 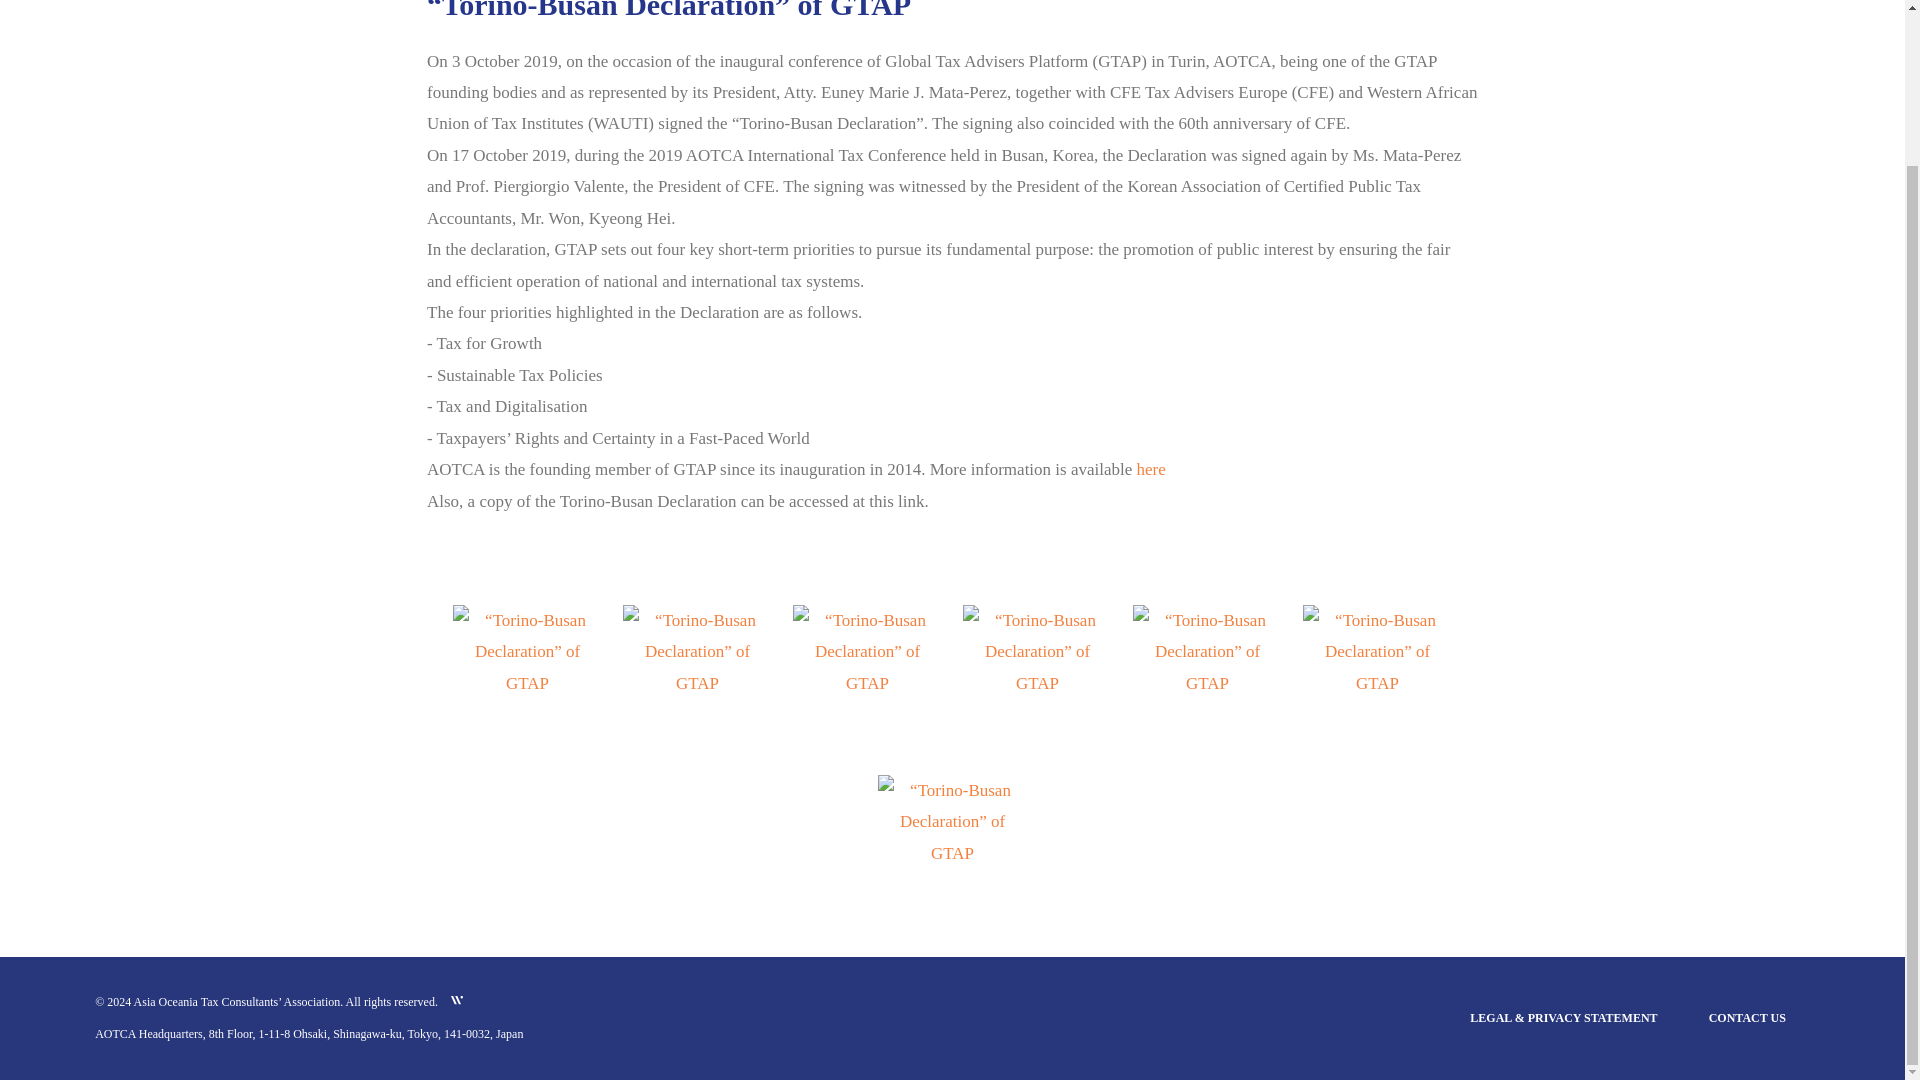 I want to click on CONTACT US, so click(x=1746, y=1017).